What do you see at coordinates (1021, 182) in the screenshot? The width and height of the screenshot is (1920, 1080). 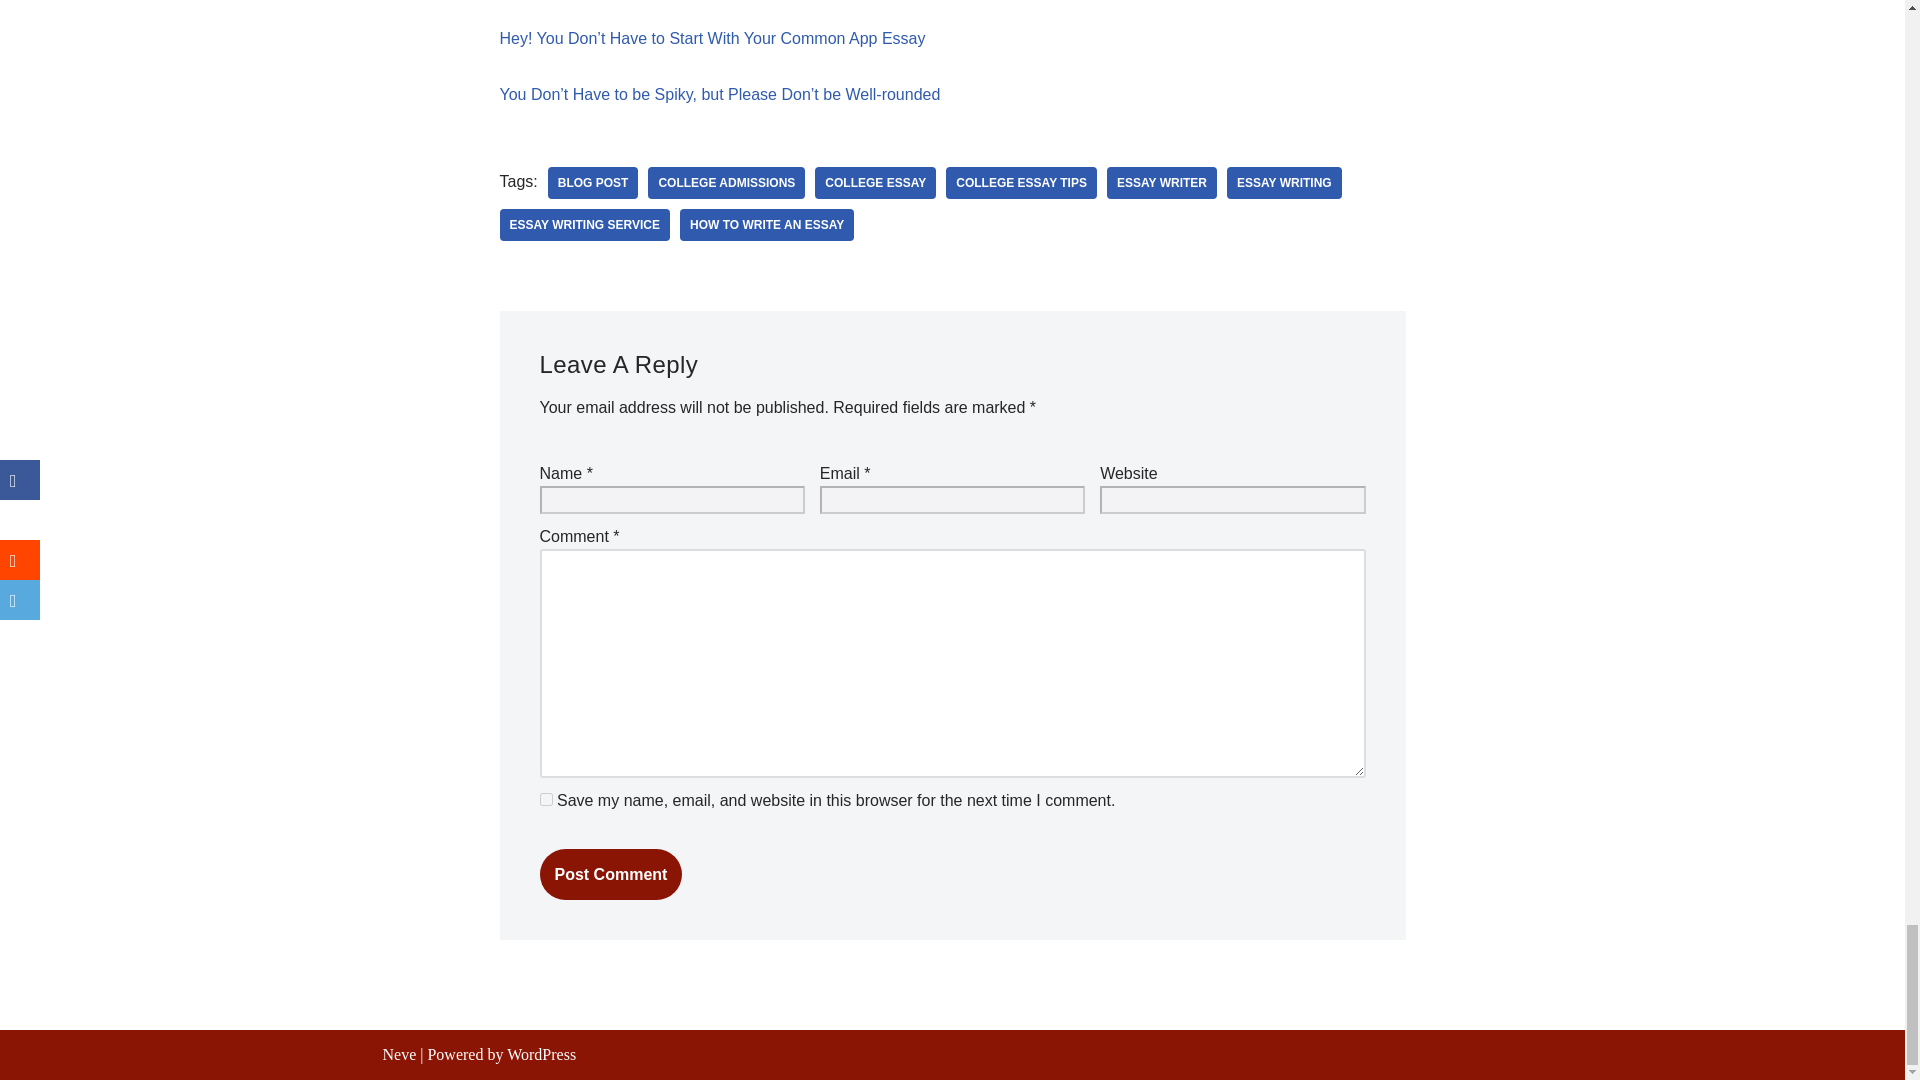 I see `COLLEGE ESSAY TIPS` at bounding box center [1021, 182].